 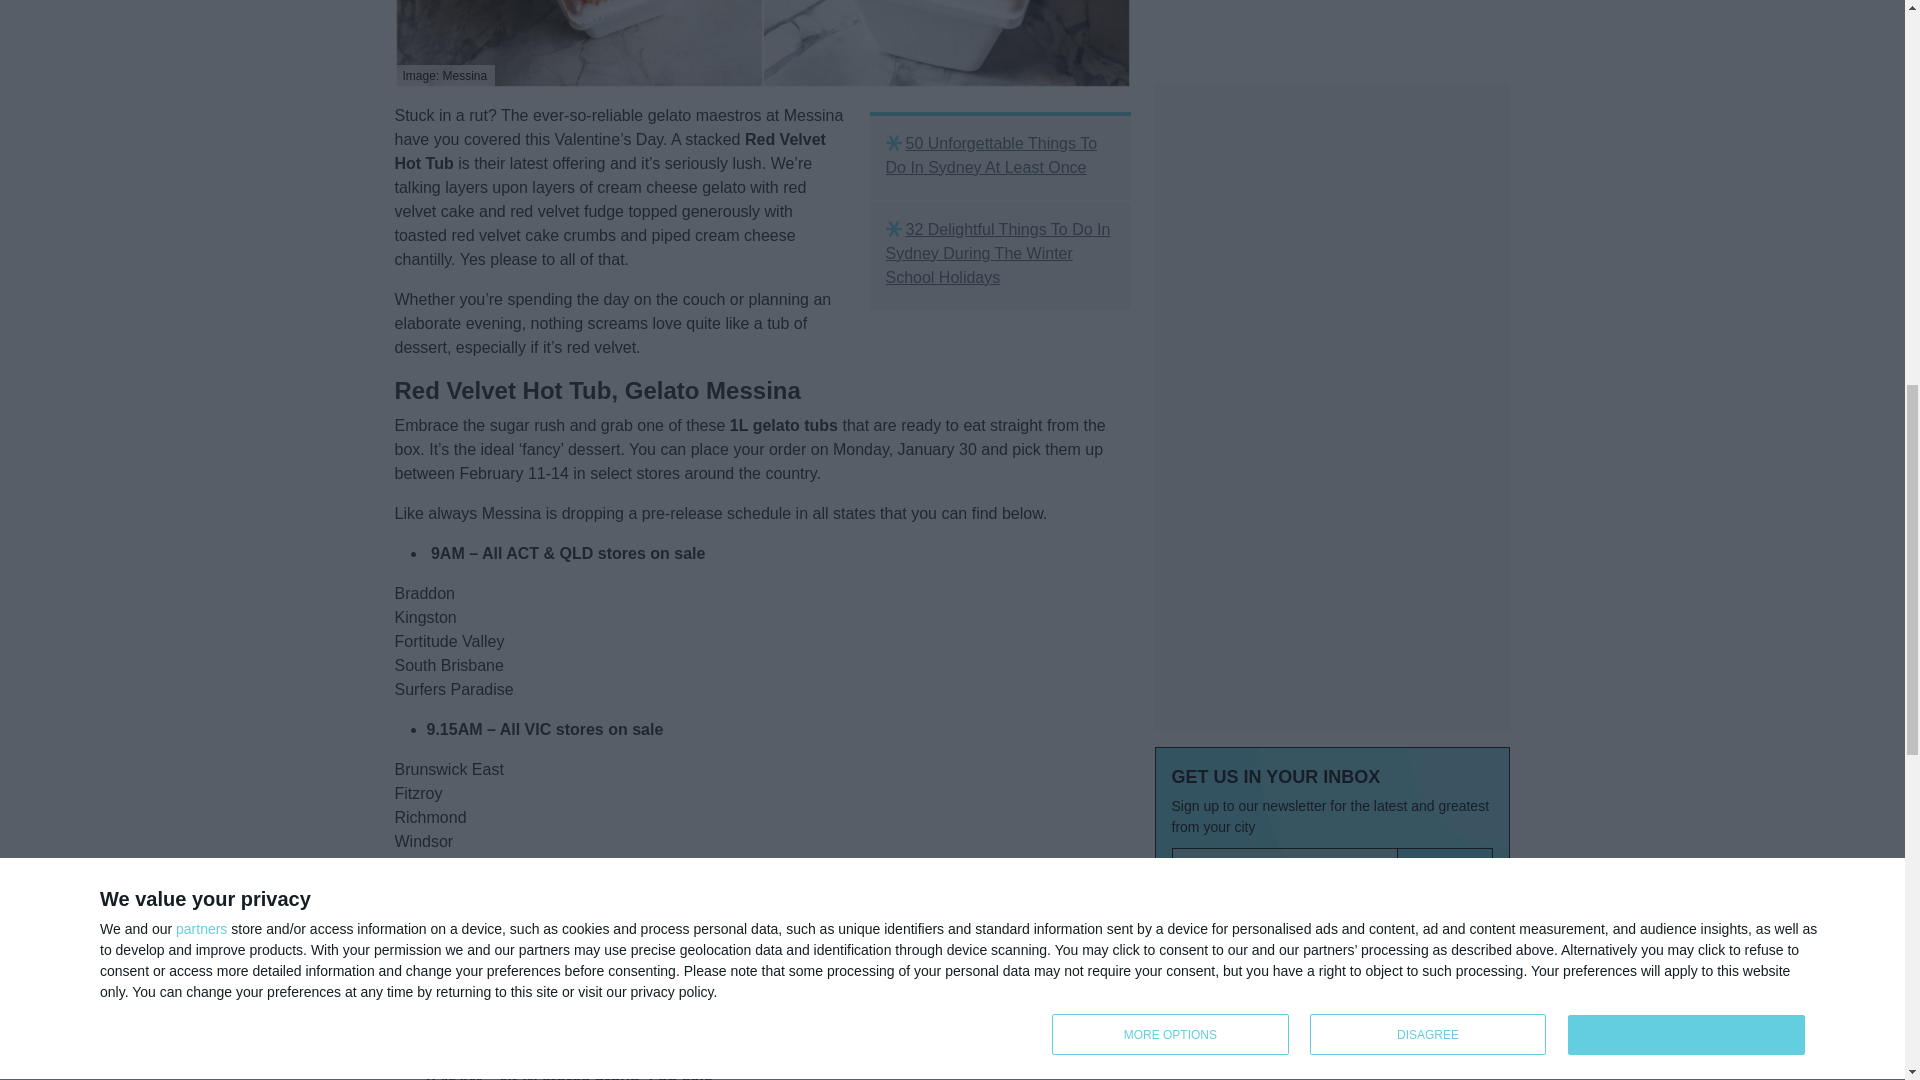 What do you see at coordinates (1256, 859) in the screenshot?
I see `25 Brilliant Things To Do In Sydney This Weekend` at bounding box center [1256, 859].